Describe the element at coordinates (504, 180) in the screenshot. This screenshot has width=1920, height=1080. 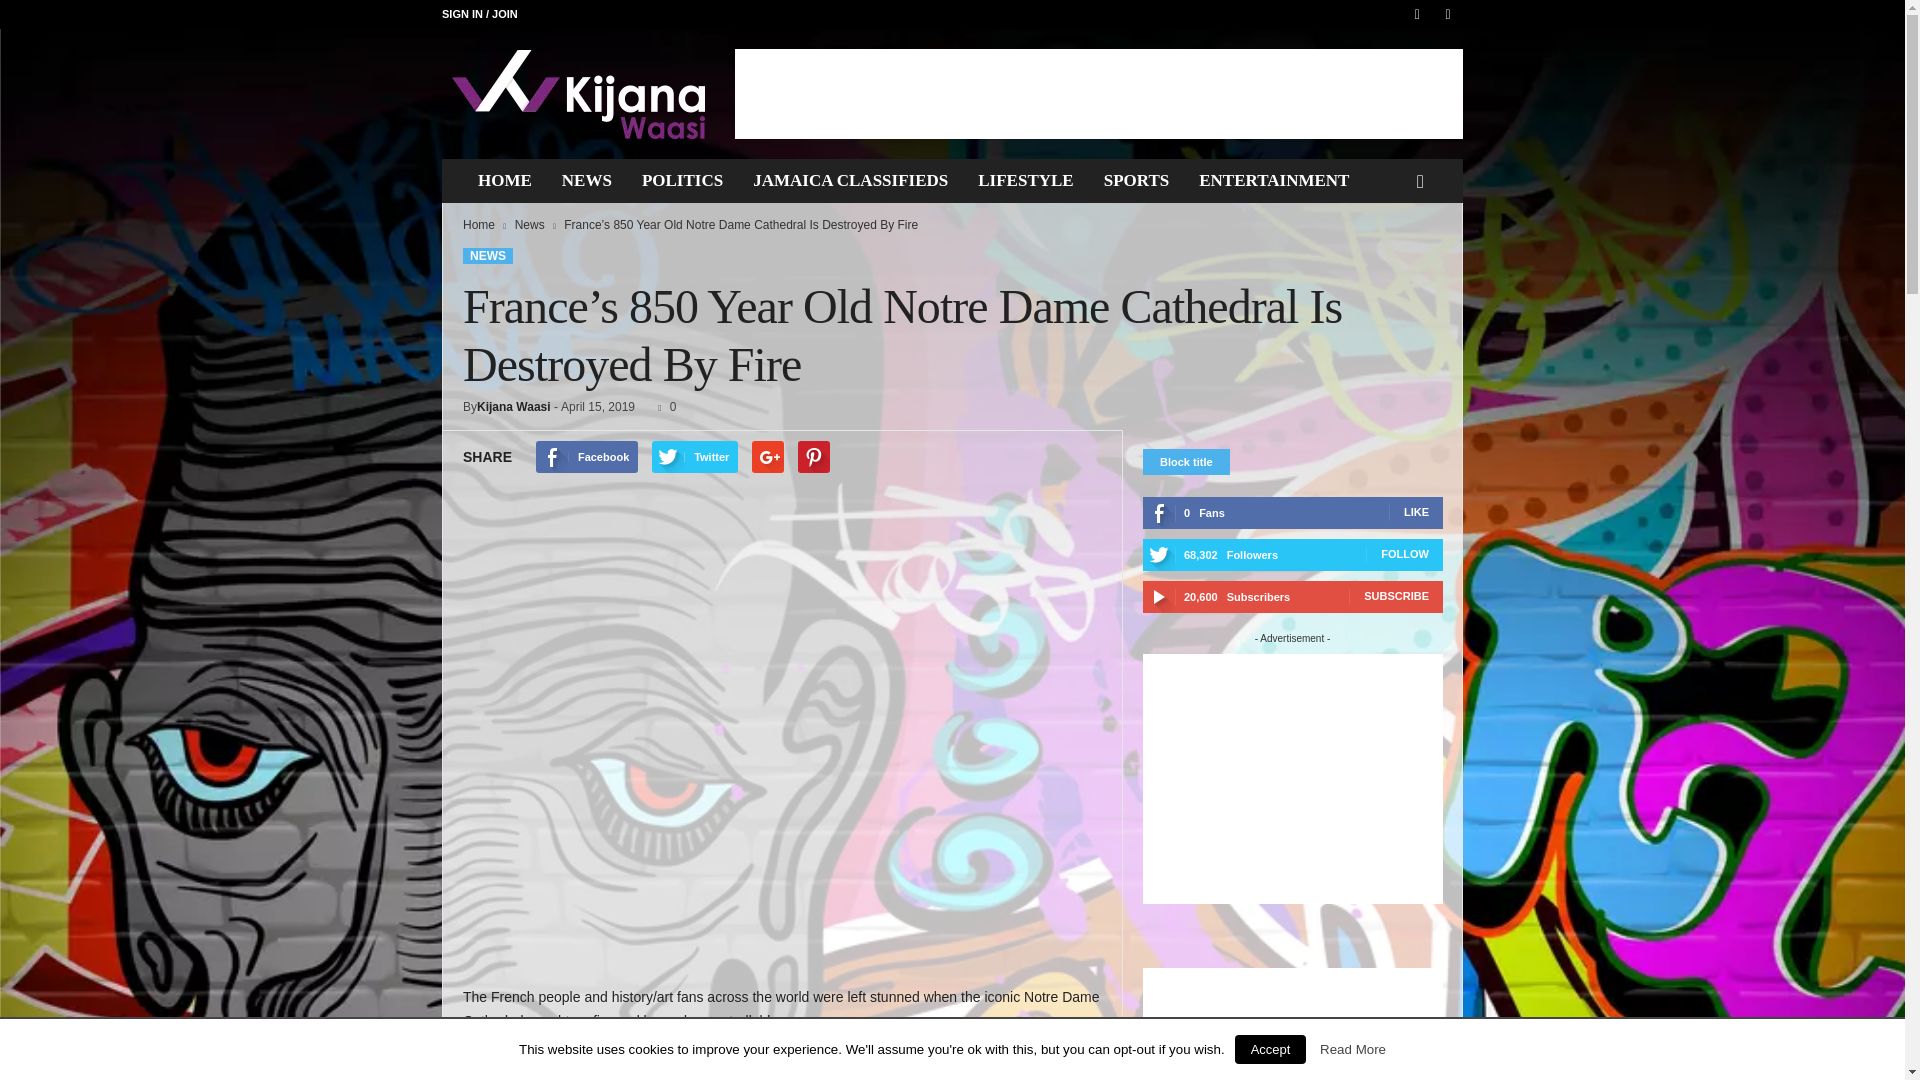
I see `HOME` at that location.